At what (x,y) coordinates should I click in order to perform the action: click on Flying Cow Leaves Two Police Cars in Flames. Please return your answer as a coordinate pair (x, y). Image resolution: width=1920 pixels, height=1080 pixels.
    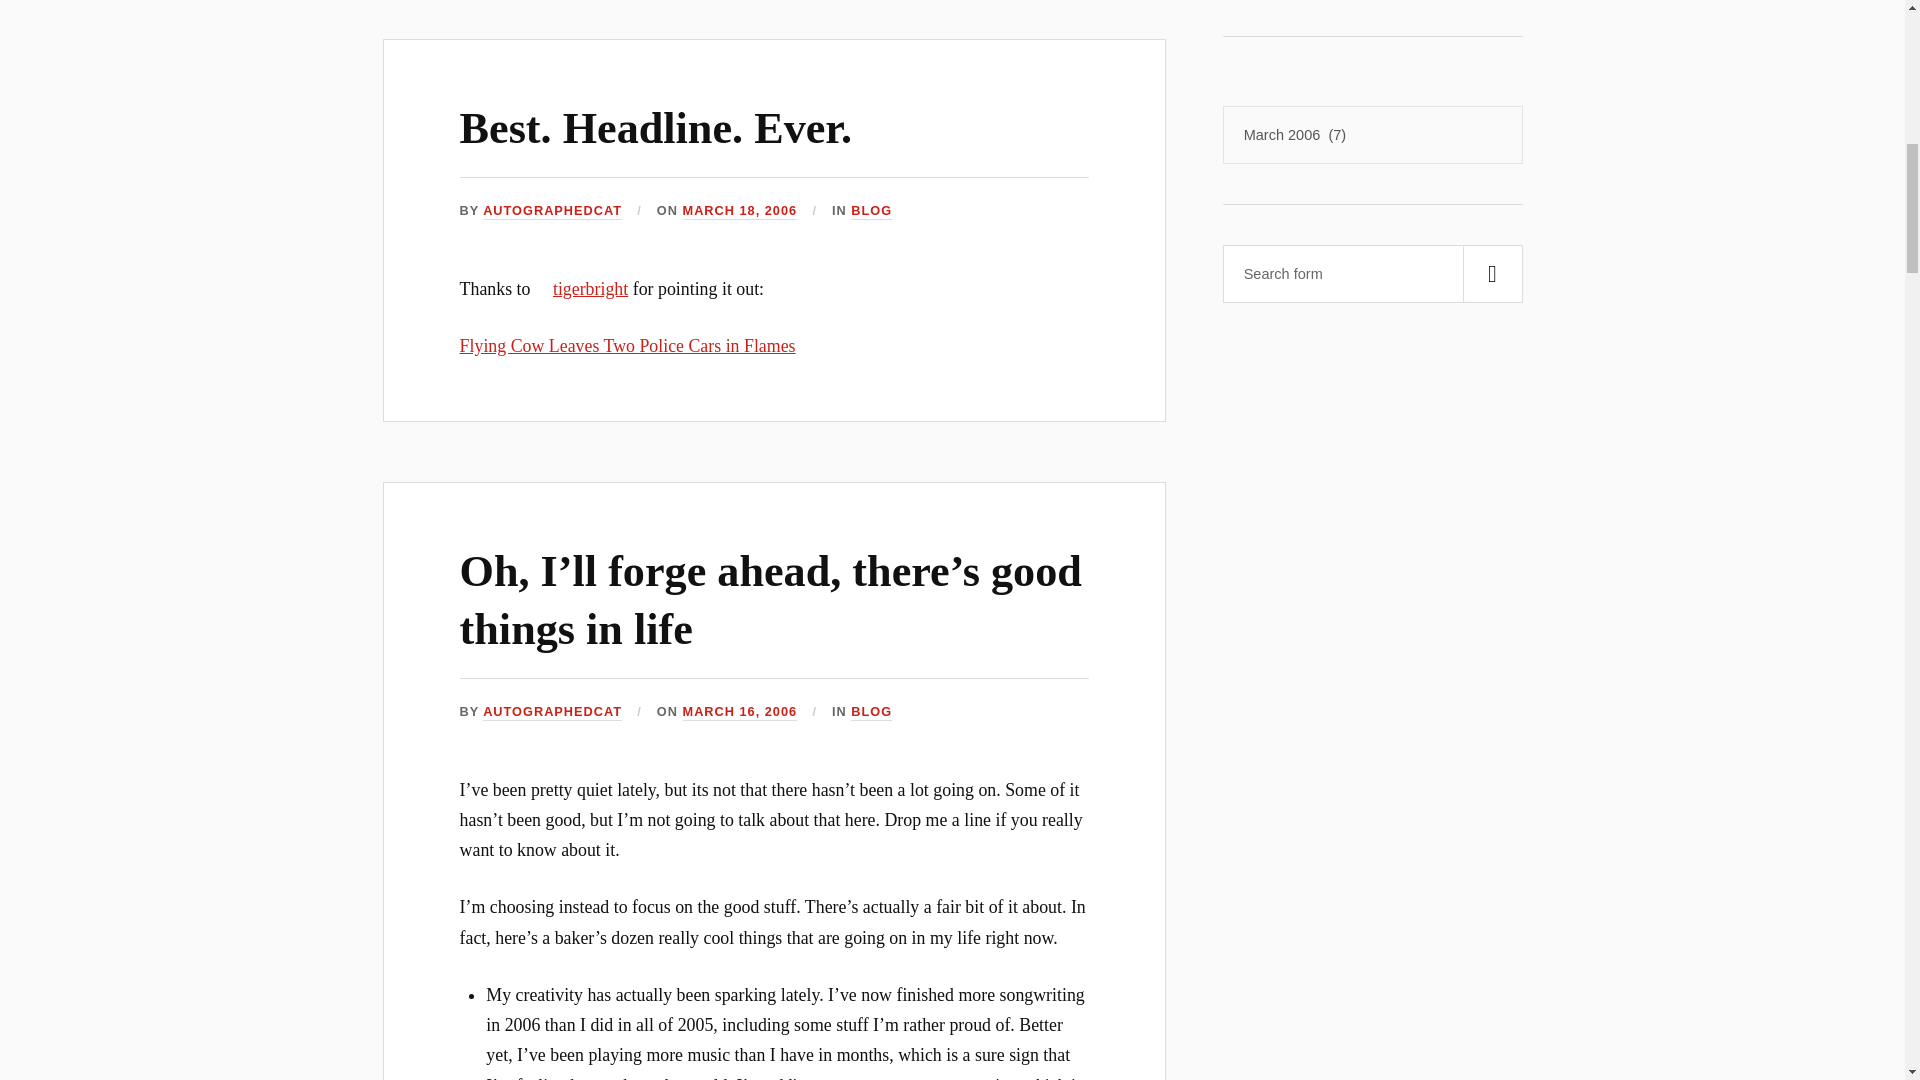
    Looking at the image, I should click on (628, 346).